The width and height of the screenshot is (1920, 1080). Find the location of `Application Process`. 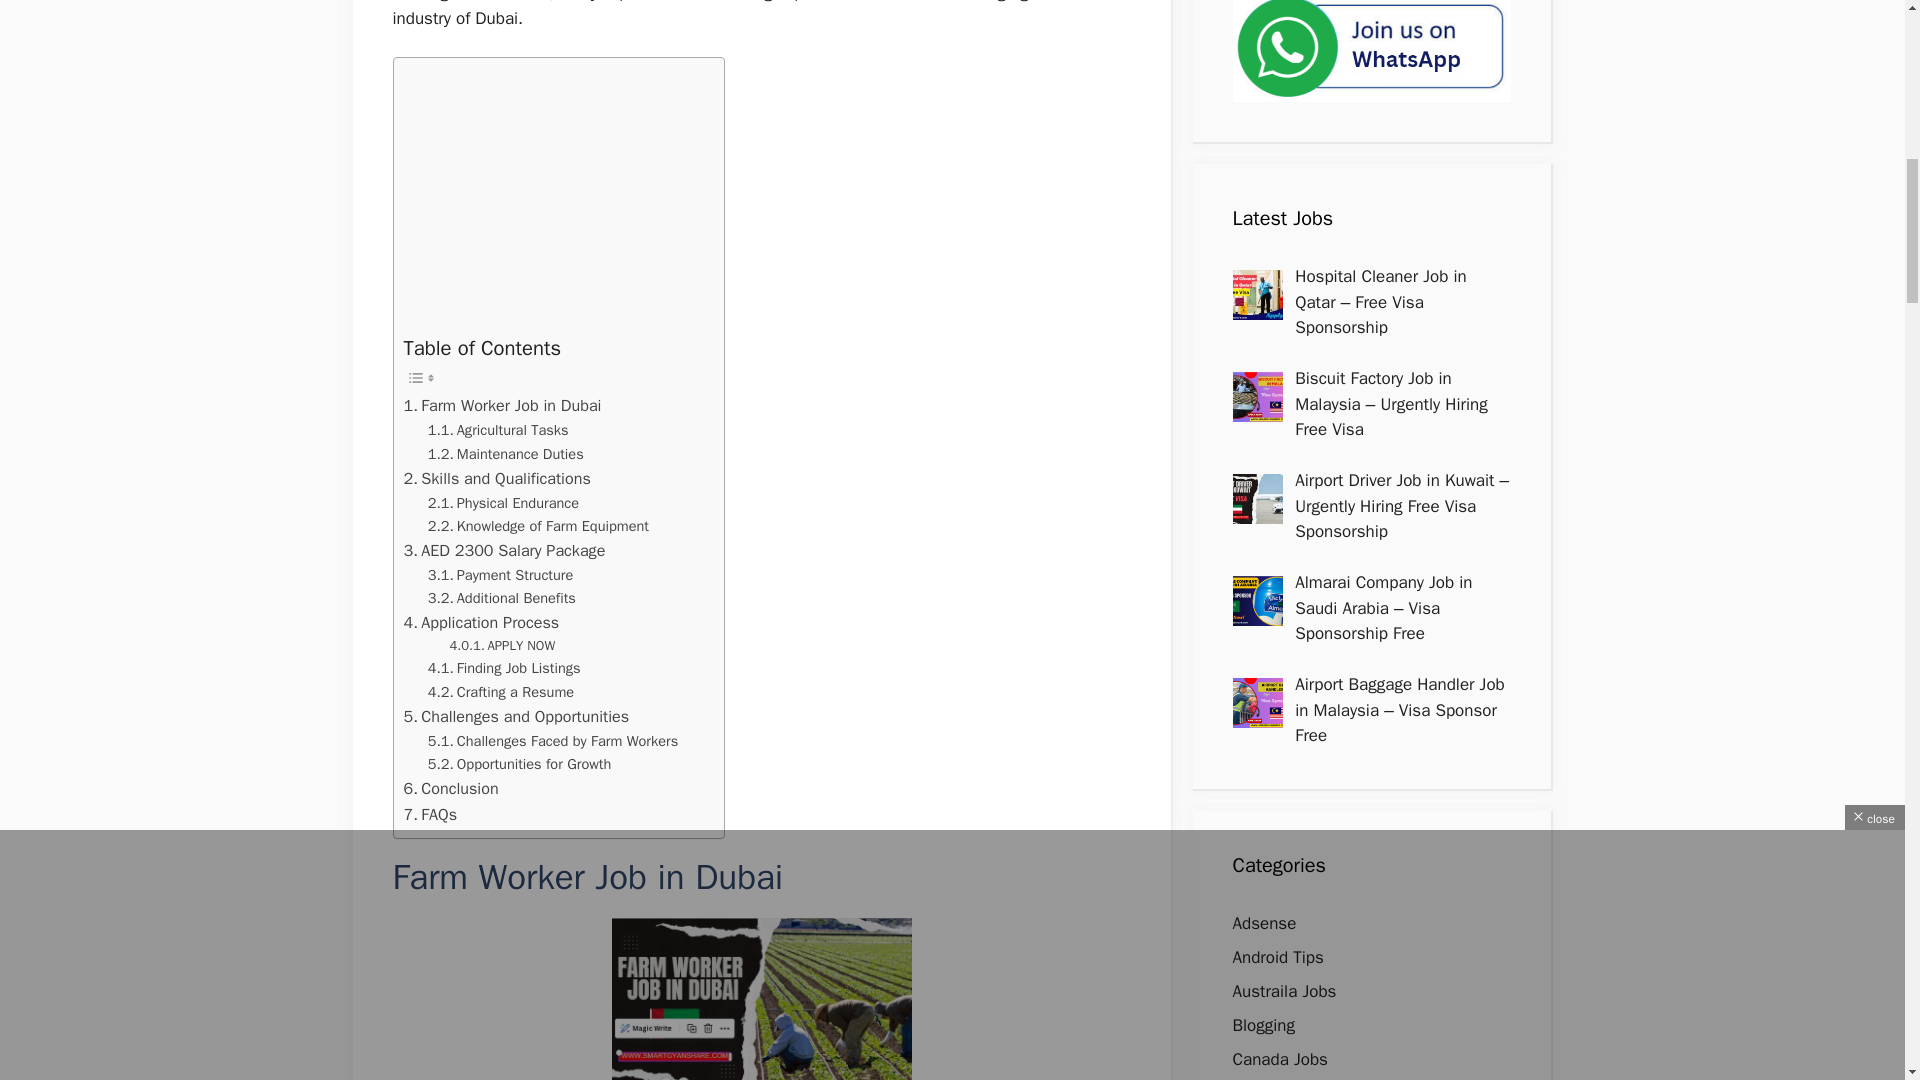

Application Process is located at coordinates (482, 623).